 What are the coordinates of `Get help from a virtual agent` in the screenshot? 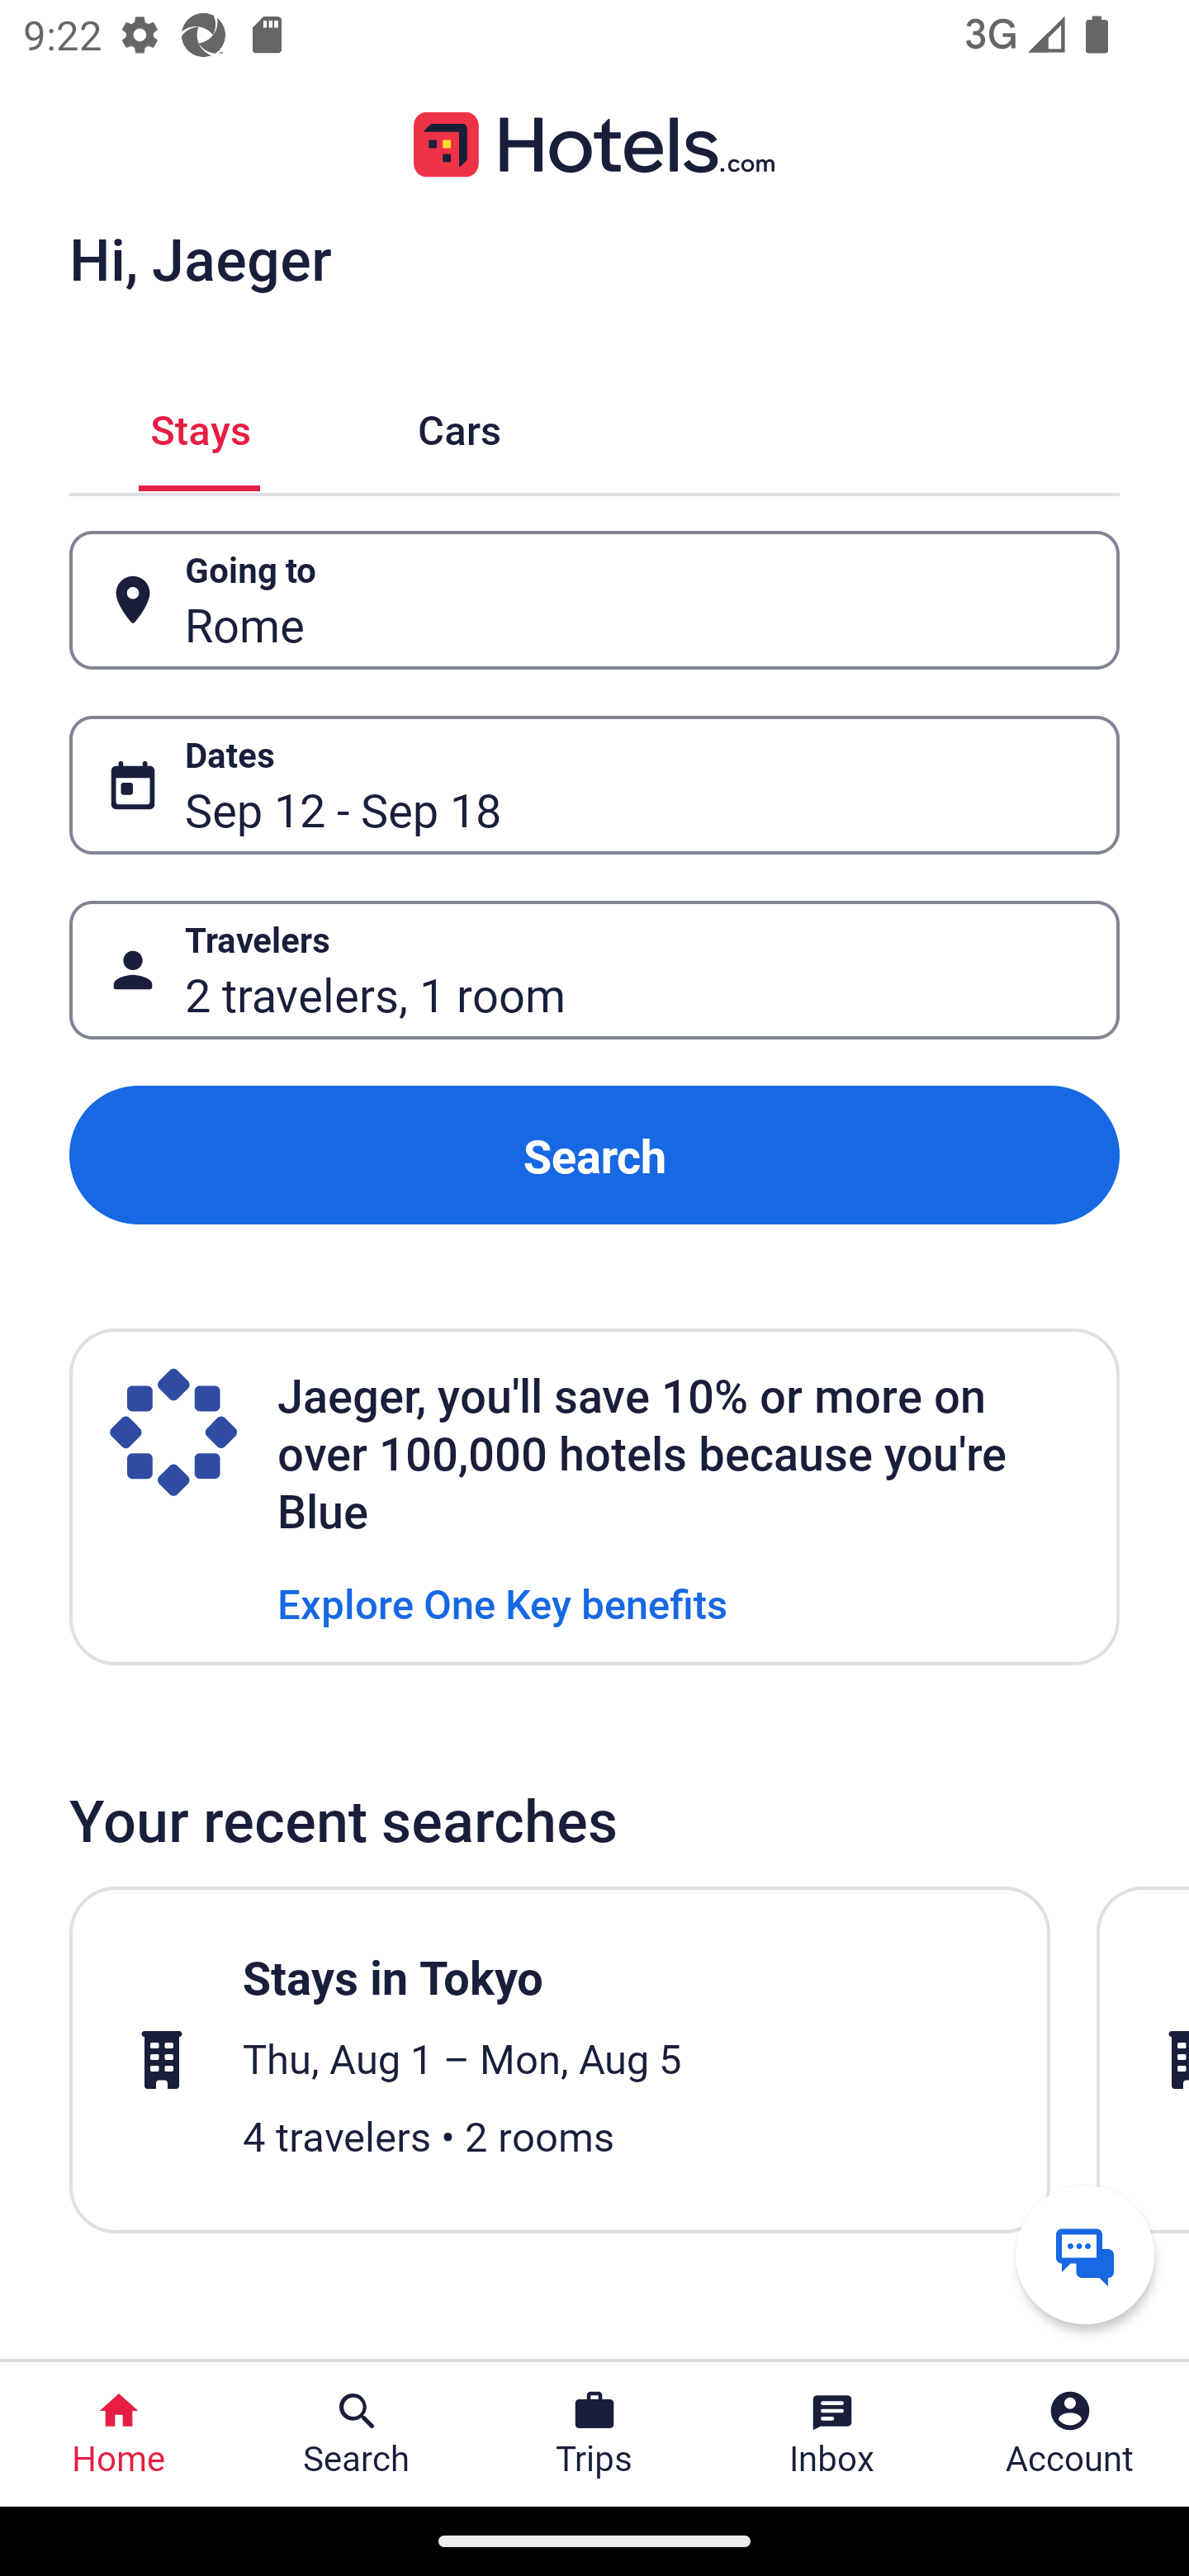 It's located at (1085, 2254).